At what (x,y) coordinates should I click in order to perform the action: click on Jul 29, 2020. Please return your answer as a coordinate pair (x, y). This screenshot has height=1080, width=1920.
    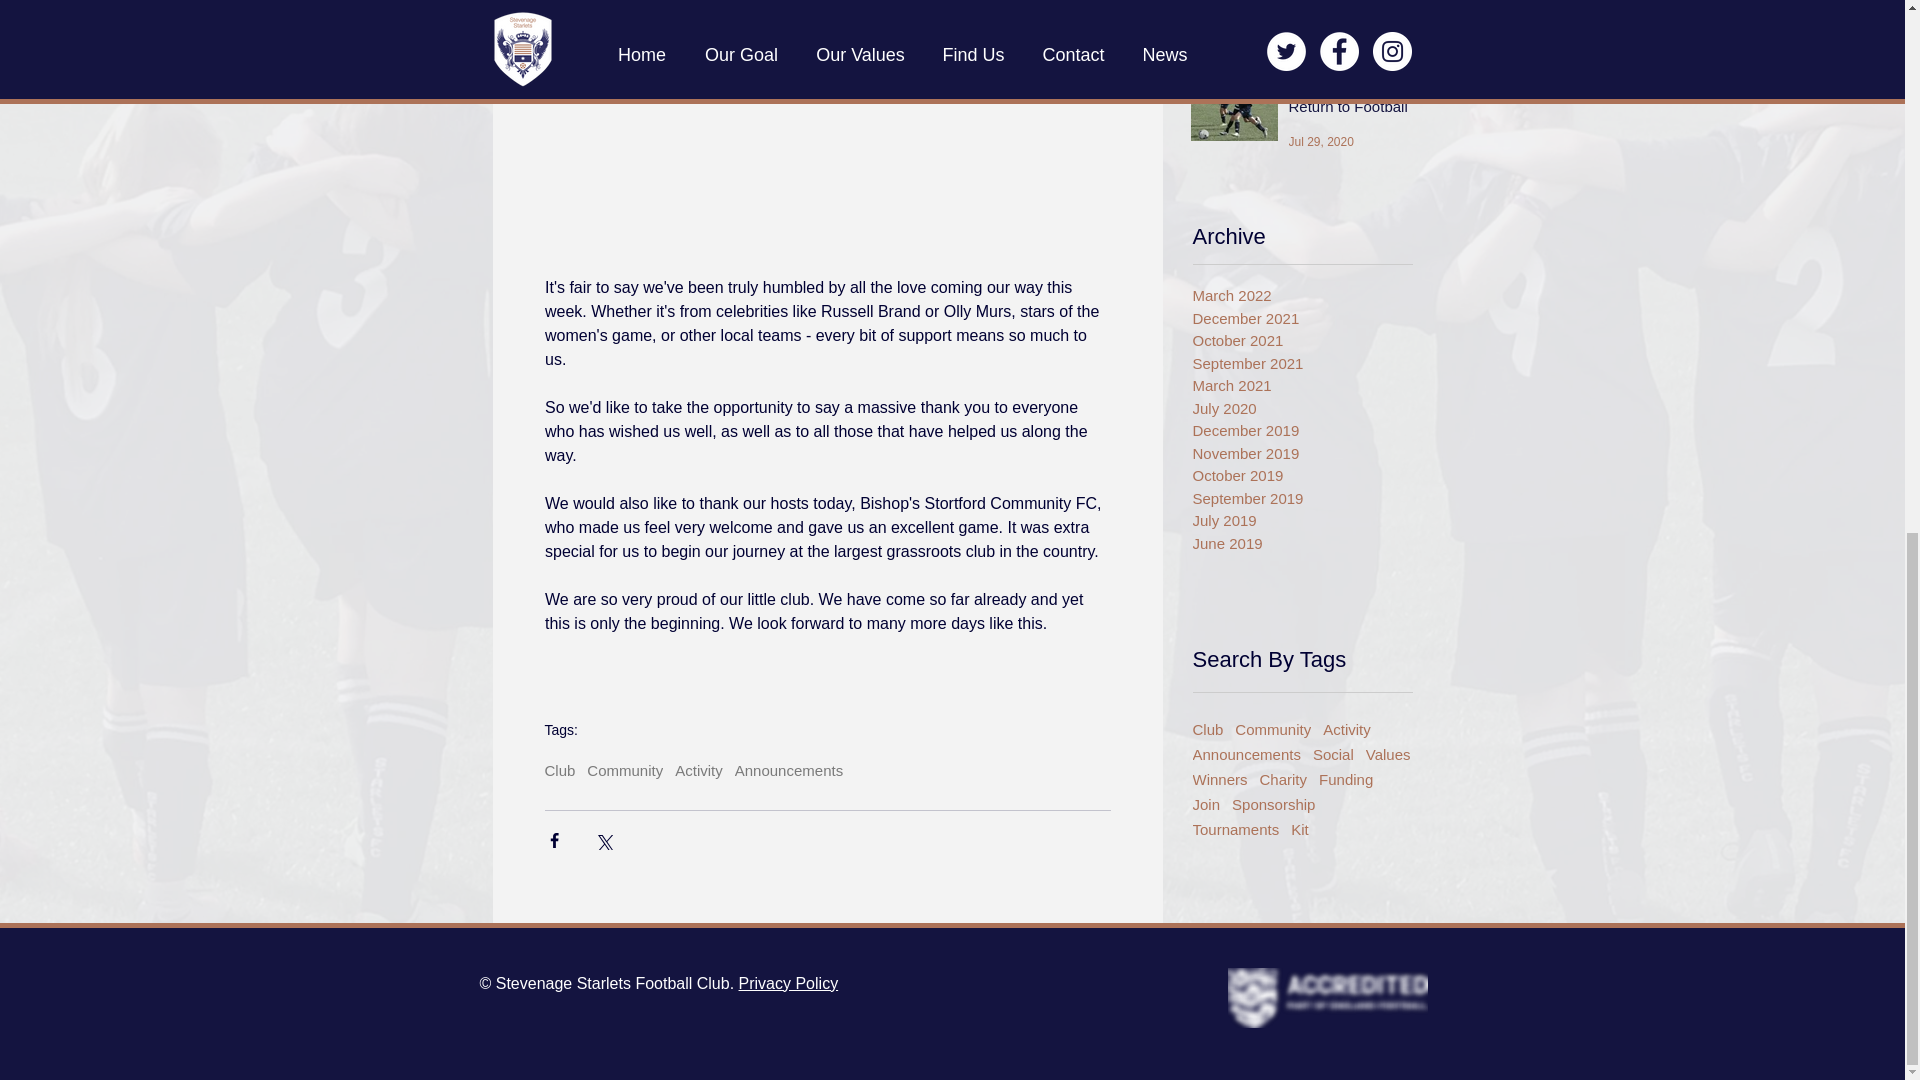
    Looking at the image, I should click on (1320, 142).